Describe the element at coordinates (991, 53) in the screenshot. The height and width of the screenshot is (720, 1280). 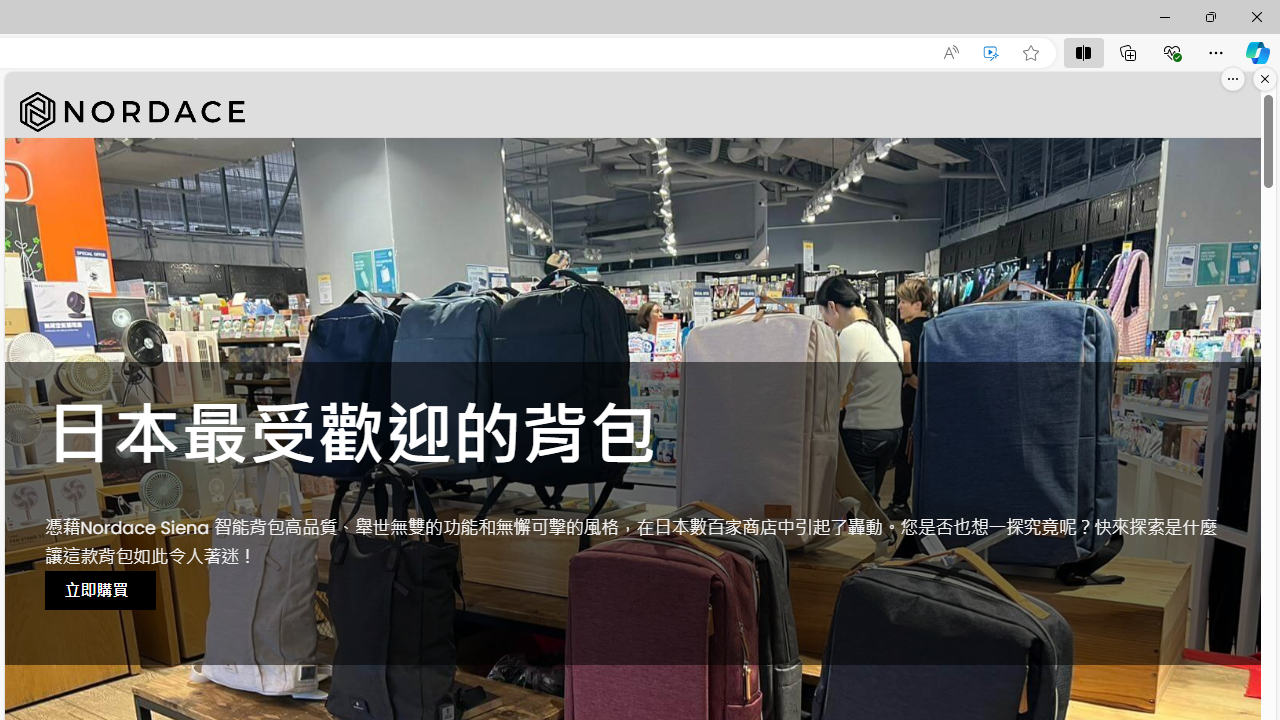
I see `Enhance video` at that location.